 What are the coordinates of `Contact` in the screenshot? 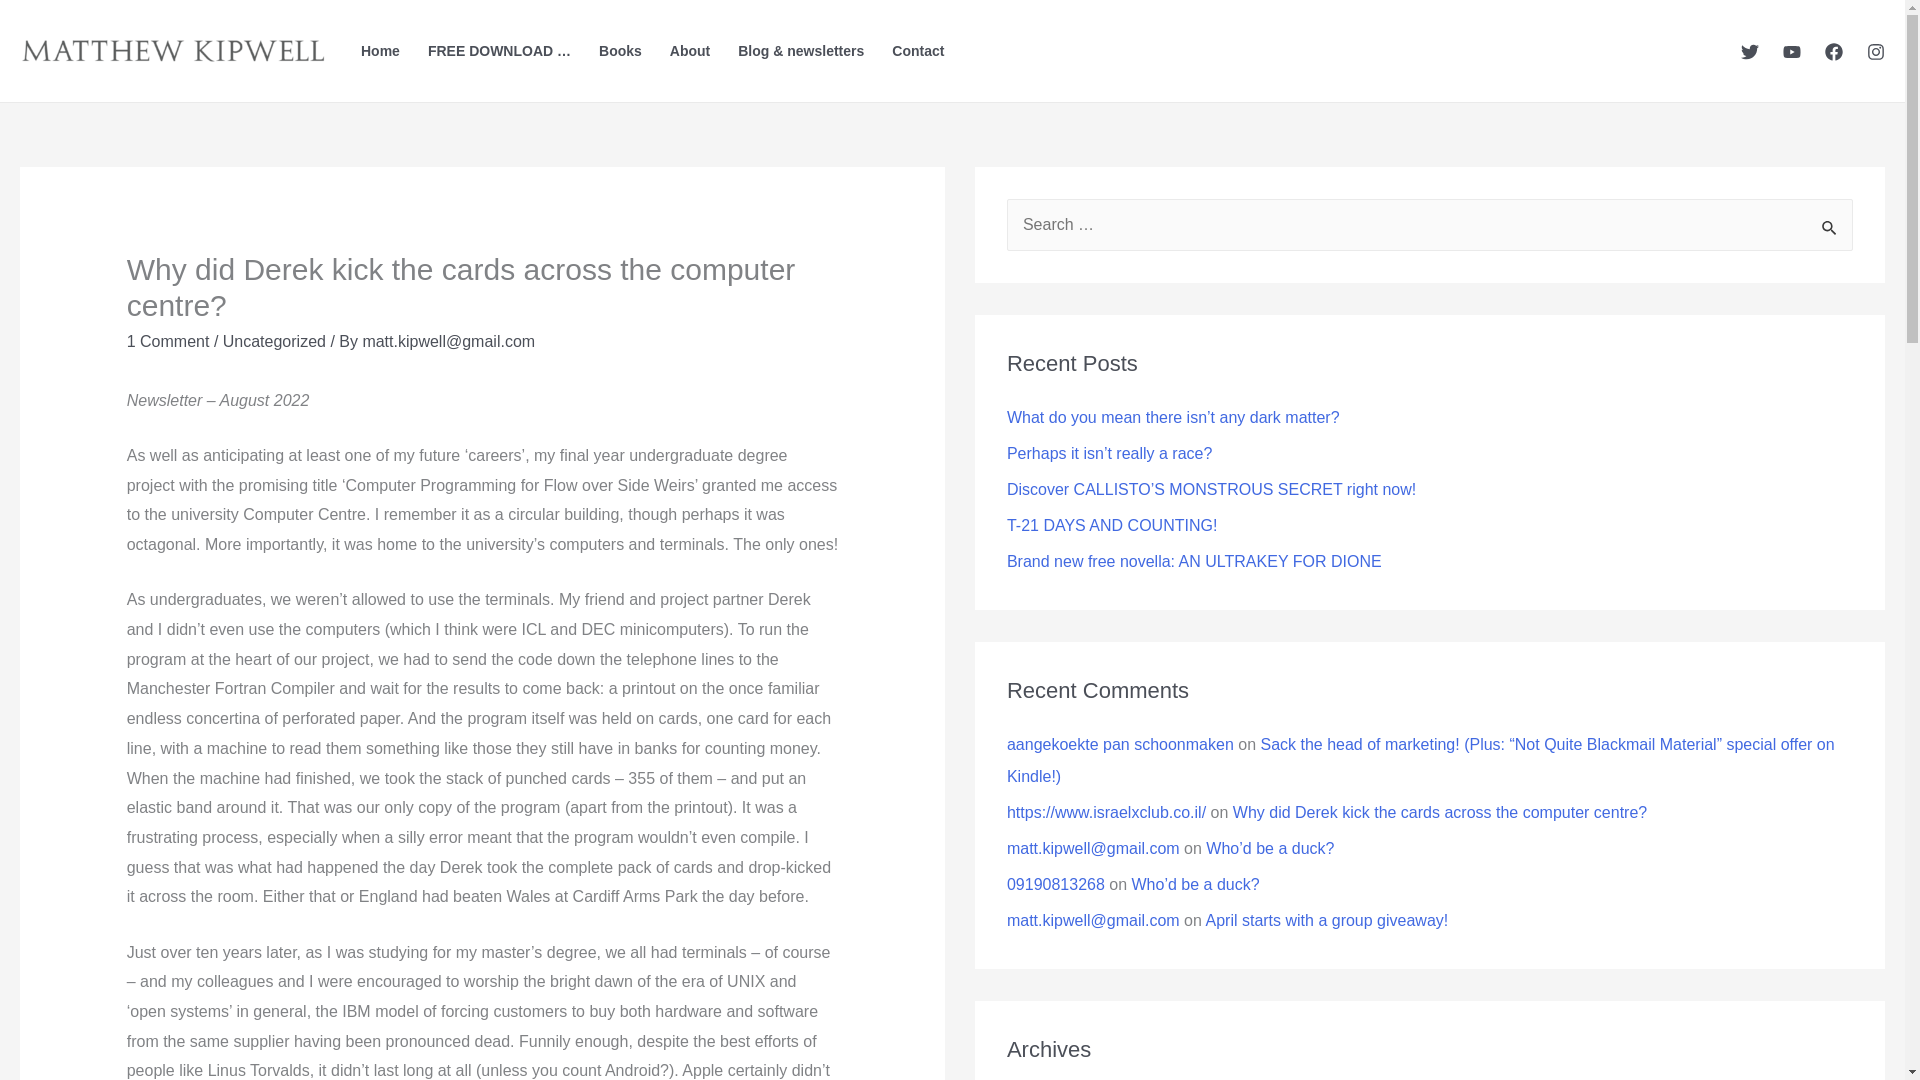 It's located at (918, 51).